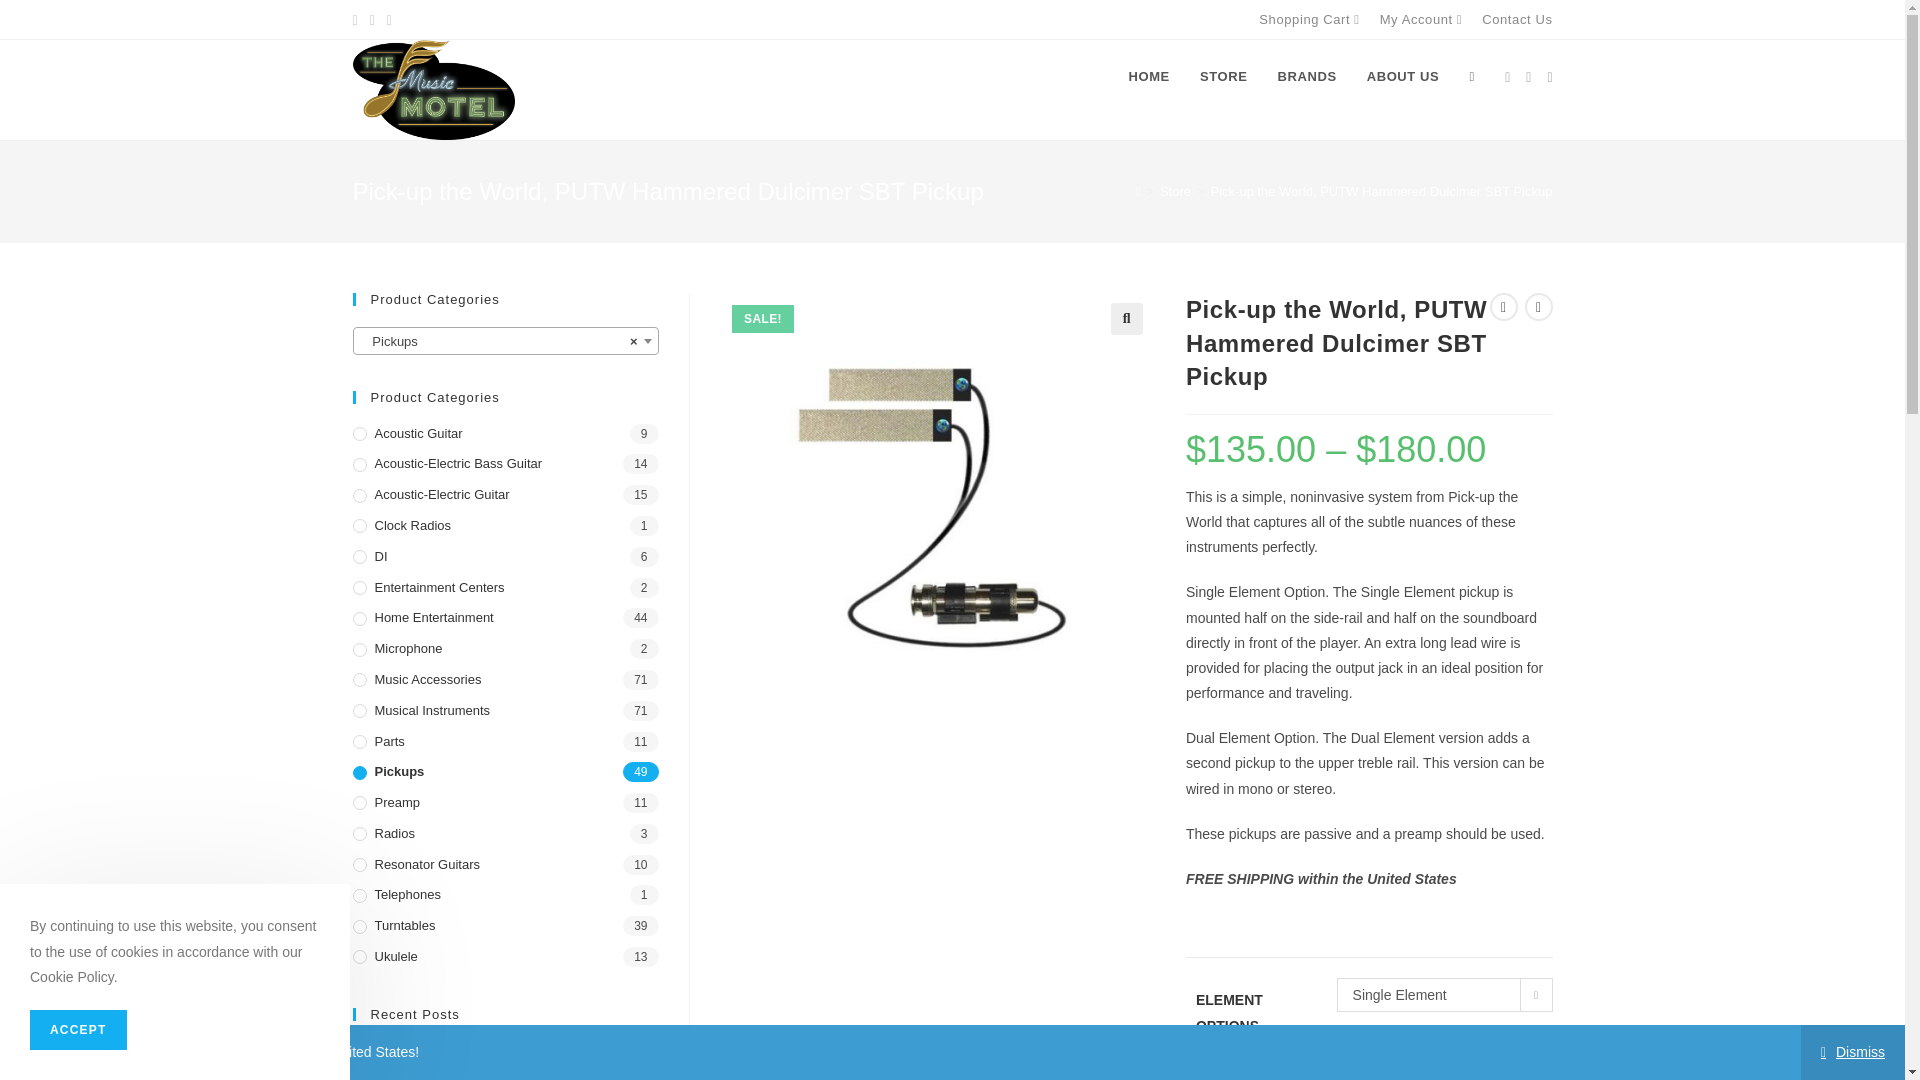 The image size is (1920, 1080). What do you see at coordinates (1148, 76) in the screenshot?
I see `HOME` at bounding box center [1148, 76].